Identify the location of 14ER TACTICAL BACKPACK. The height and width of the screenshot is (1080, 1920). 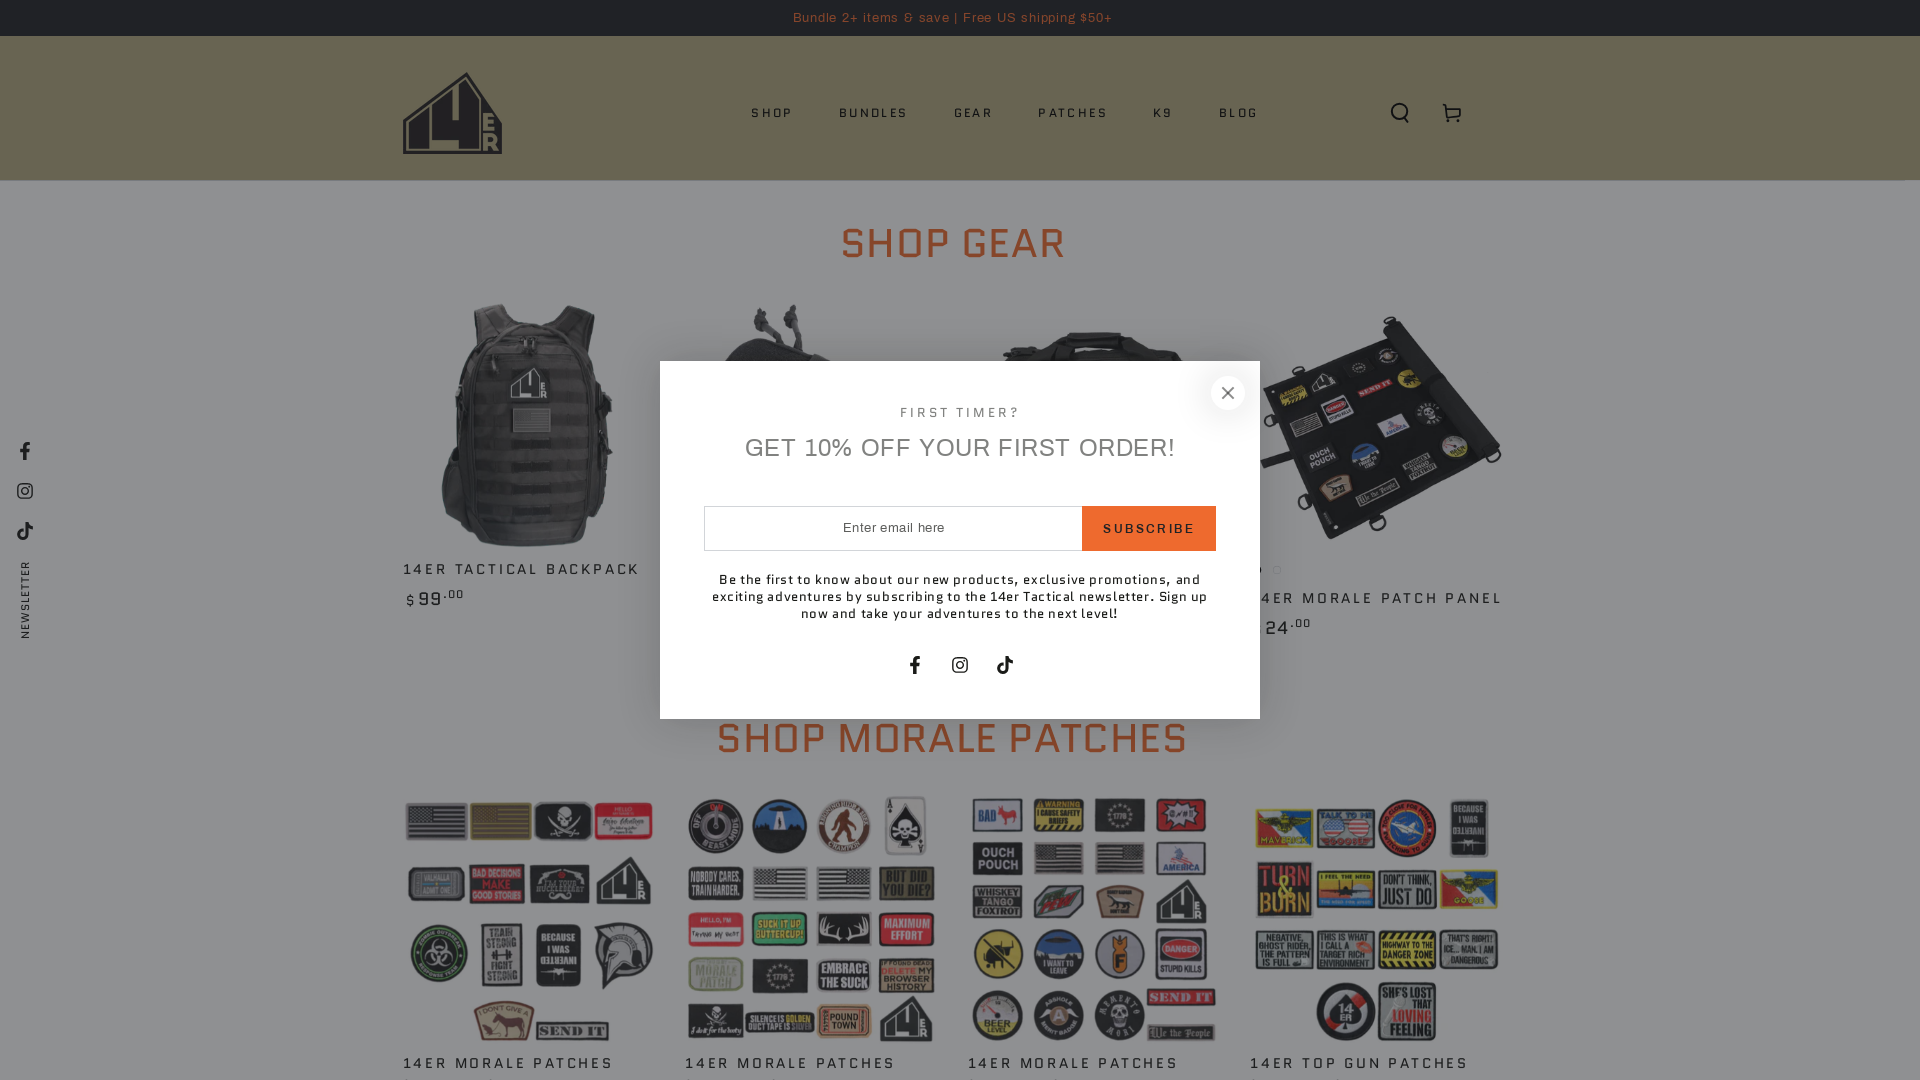
(521, 569).